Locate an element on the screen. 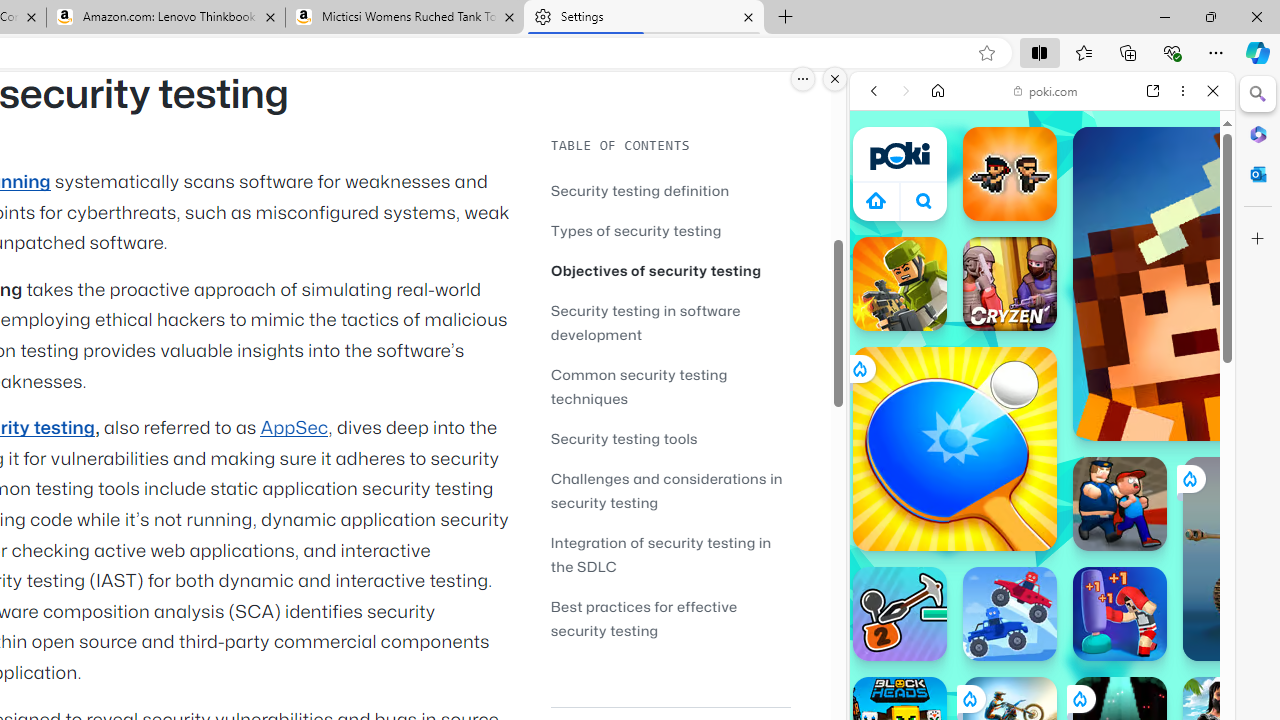  Poki is located at coordinates (1034, 288).